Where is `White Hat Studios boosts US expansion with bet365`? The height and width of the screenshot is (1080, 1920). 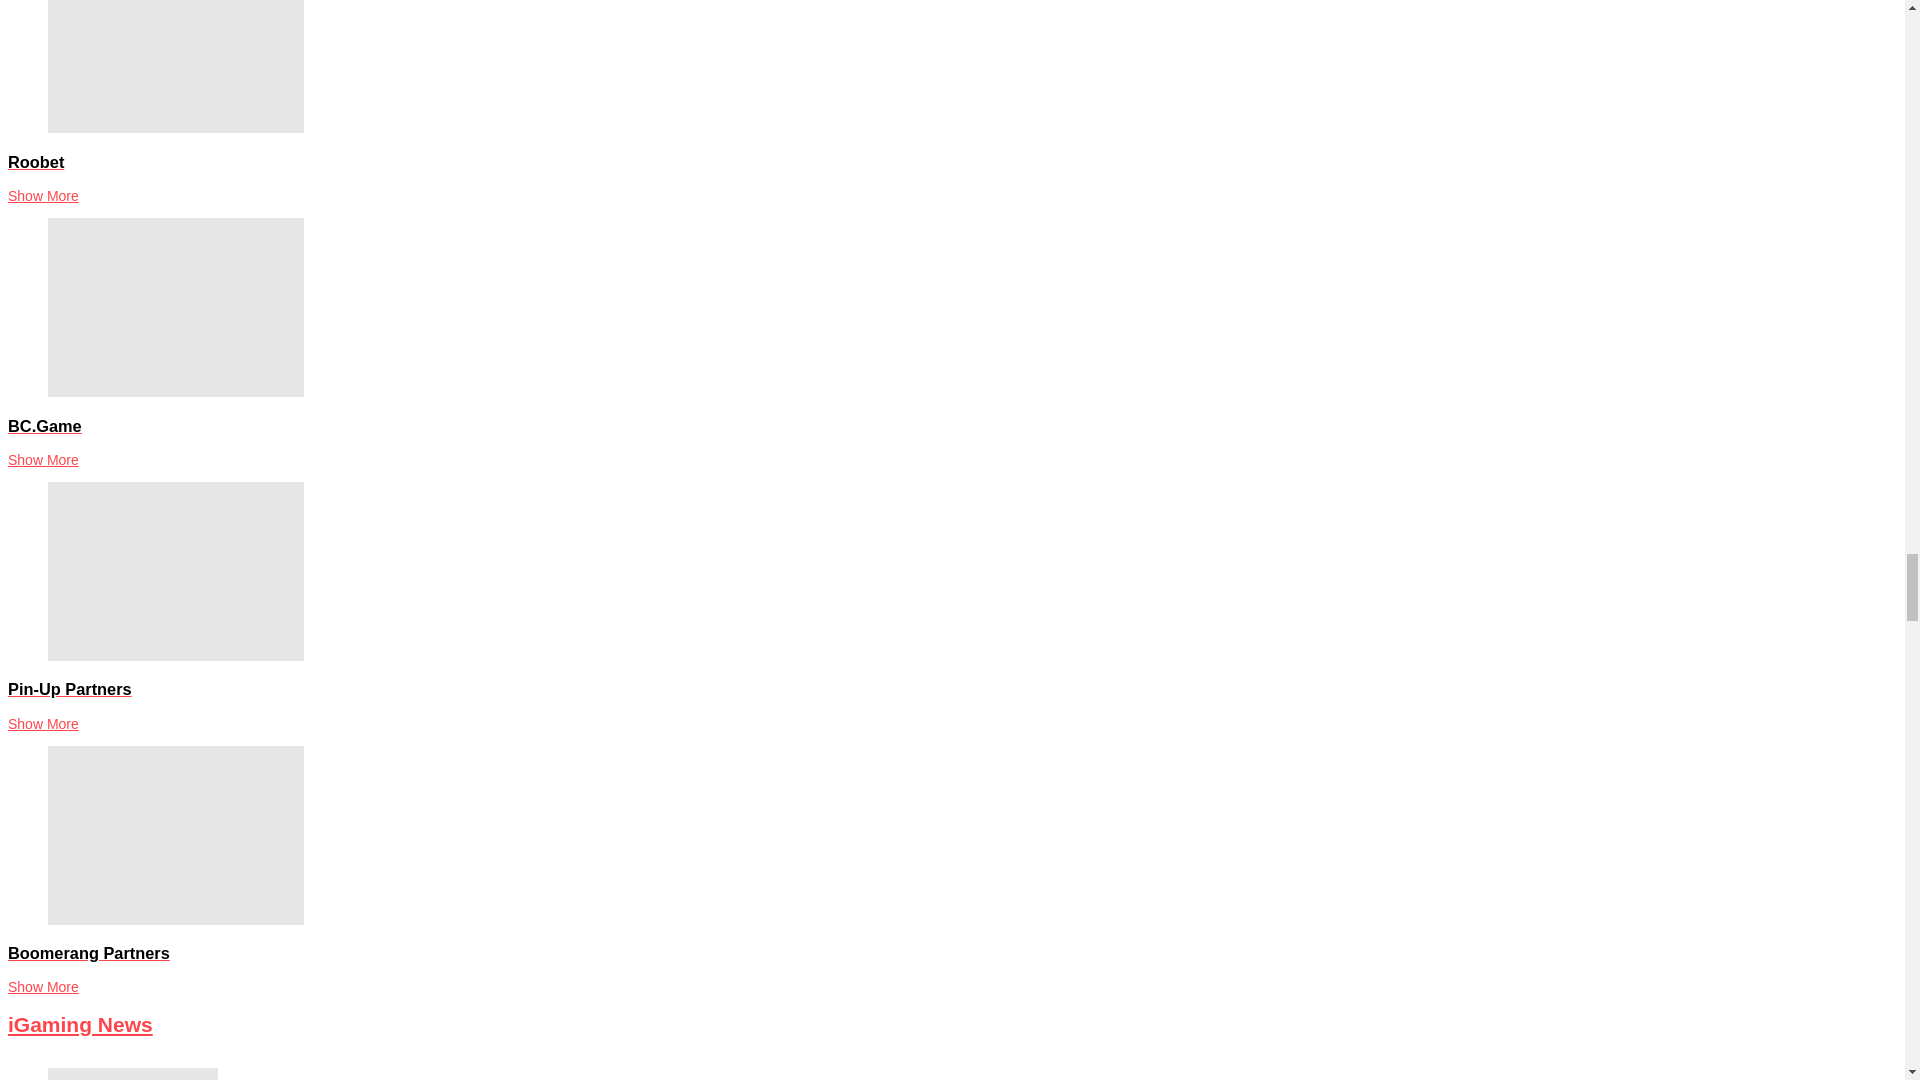
White Hat Studios boosts US expansion with bet365 is located at coordinates (133, 1074).